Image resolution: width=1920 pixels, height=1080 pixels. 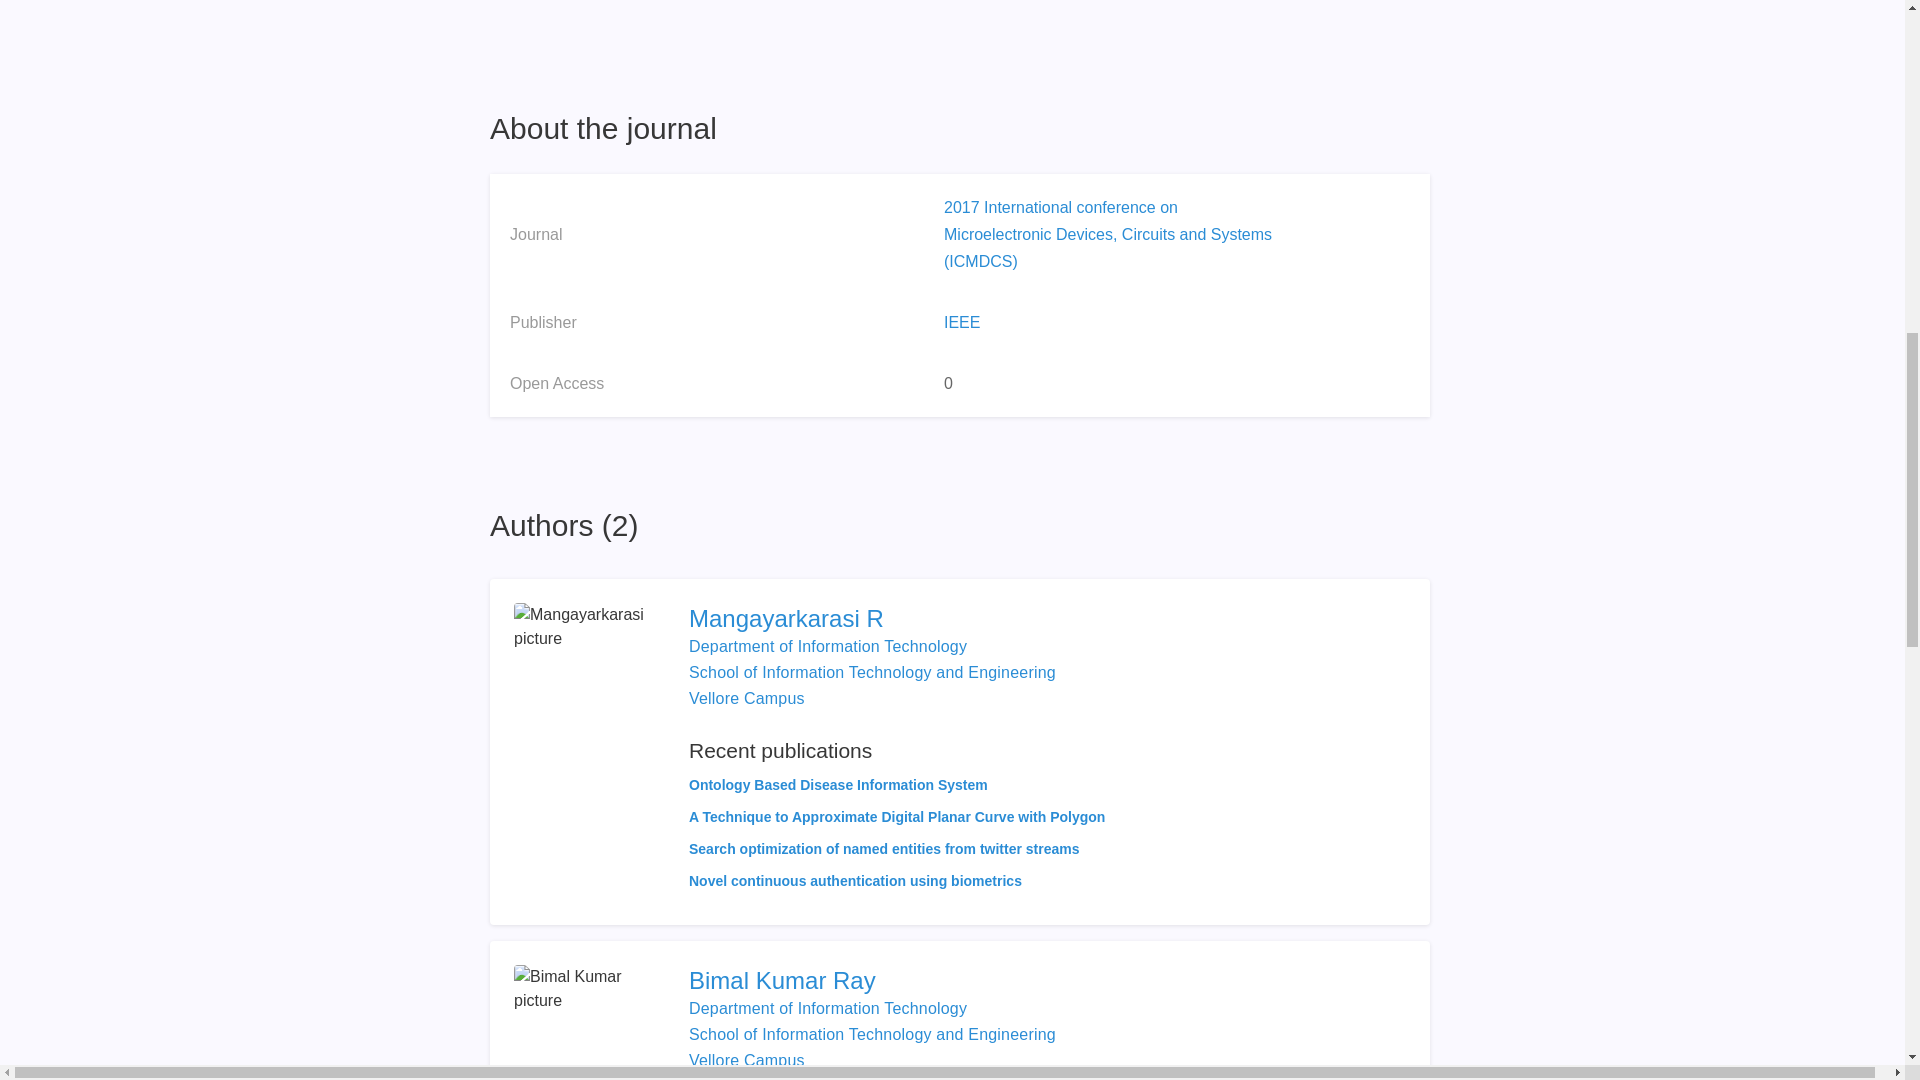 What do you see at coordinates (828, 1008) in the screenshot?
I see `Department of Information Technology` at bounding box center [828, 1008].